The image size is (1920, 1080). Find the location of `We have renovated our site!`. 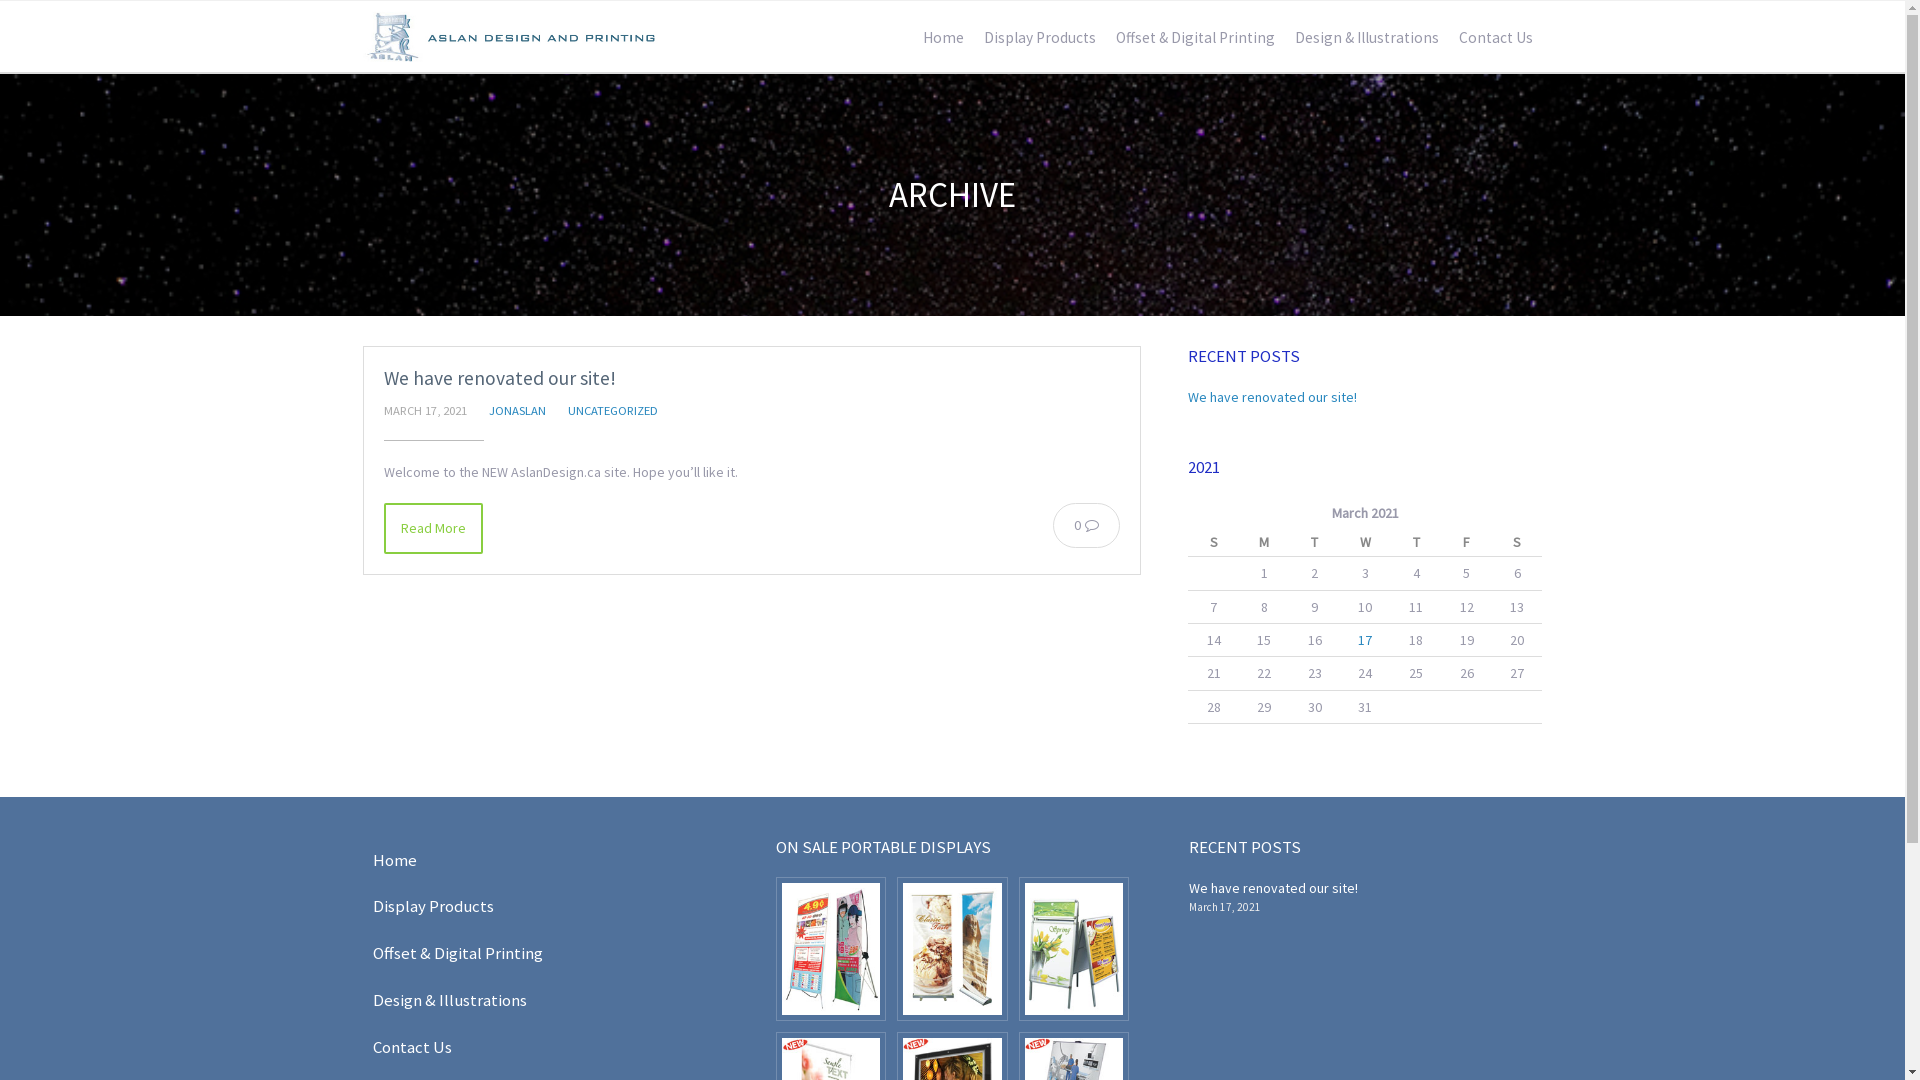

We have renovated our site! is located at coordinates (1272, 888).